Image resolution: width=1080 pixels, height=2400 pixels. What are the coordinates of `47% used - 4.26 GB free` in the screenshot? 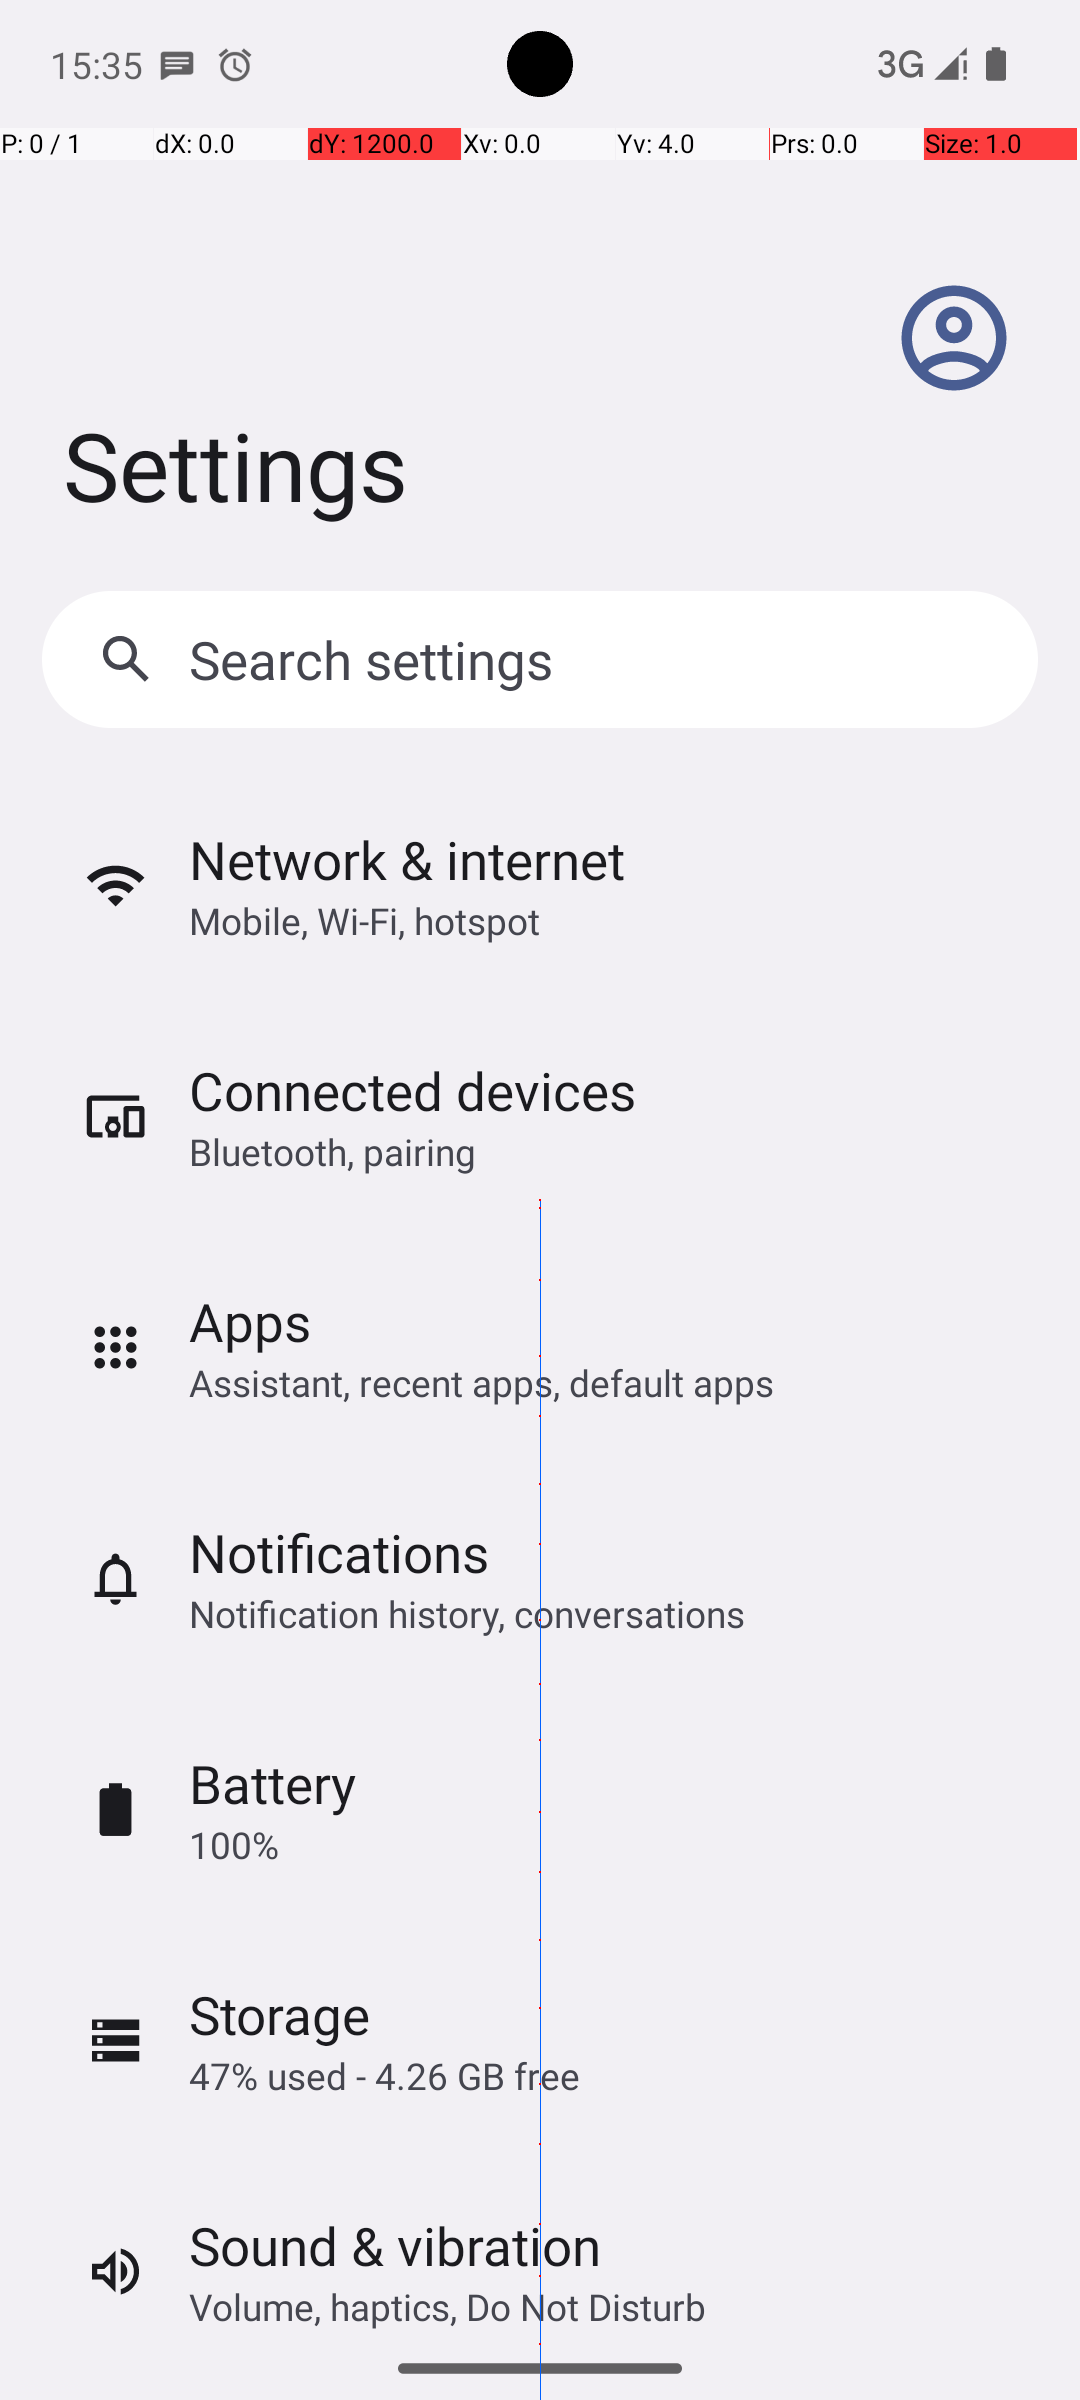 It's located at (384, 2076).